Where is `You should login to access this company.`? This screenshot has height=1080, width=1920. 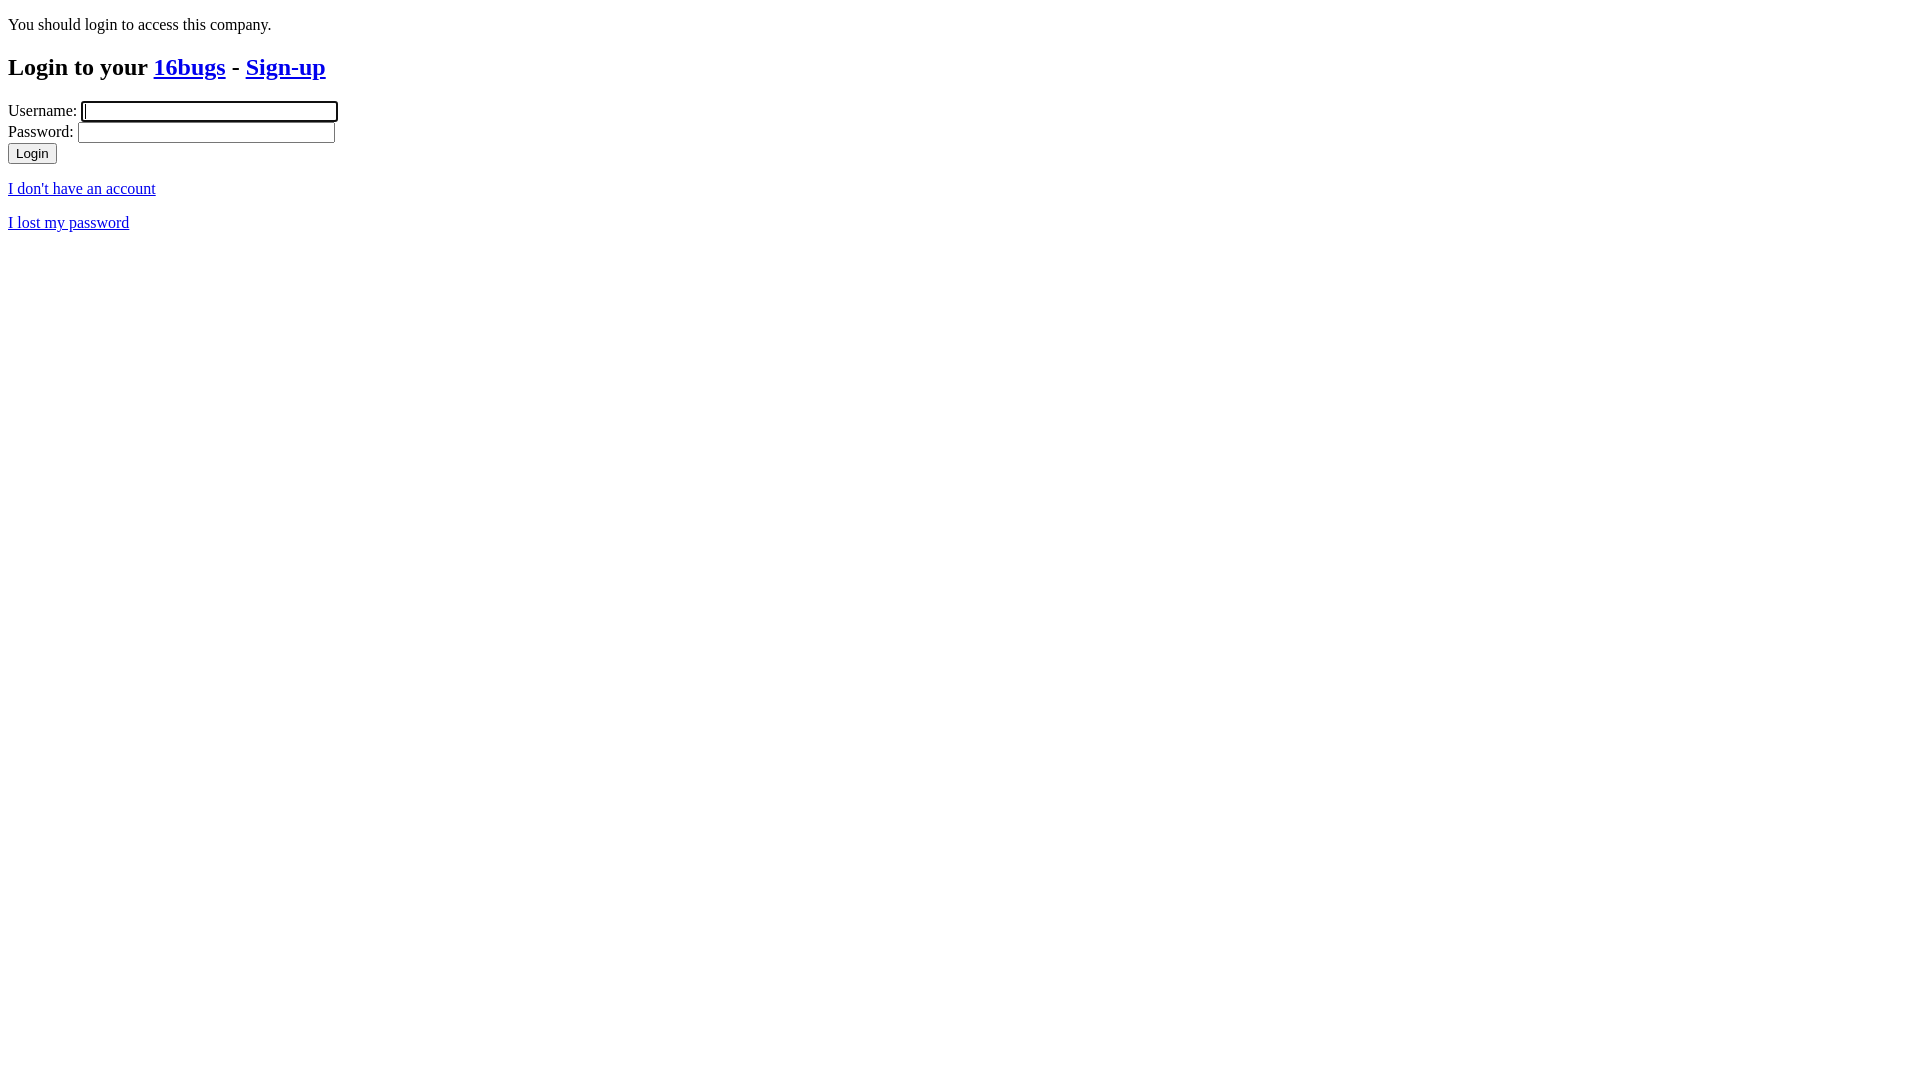
You should login to access this company. is located at coordinates (960, 25).